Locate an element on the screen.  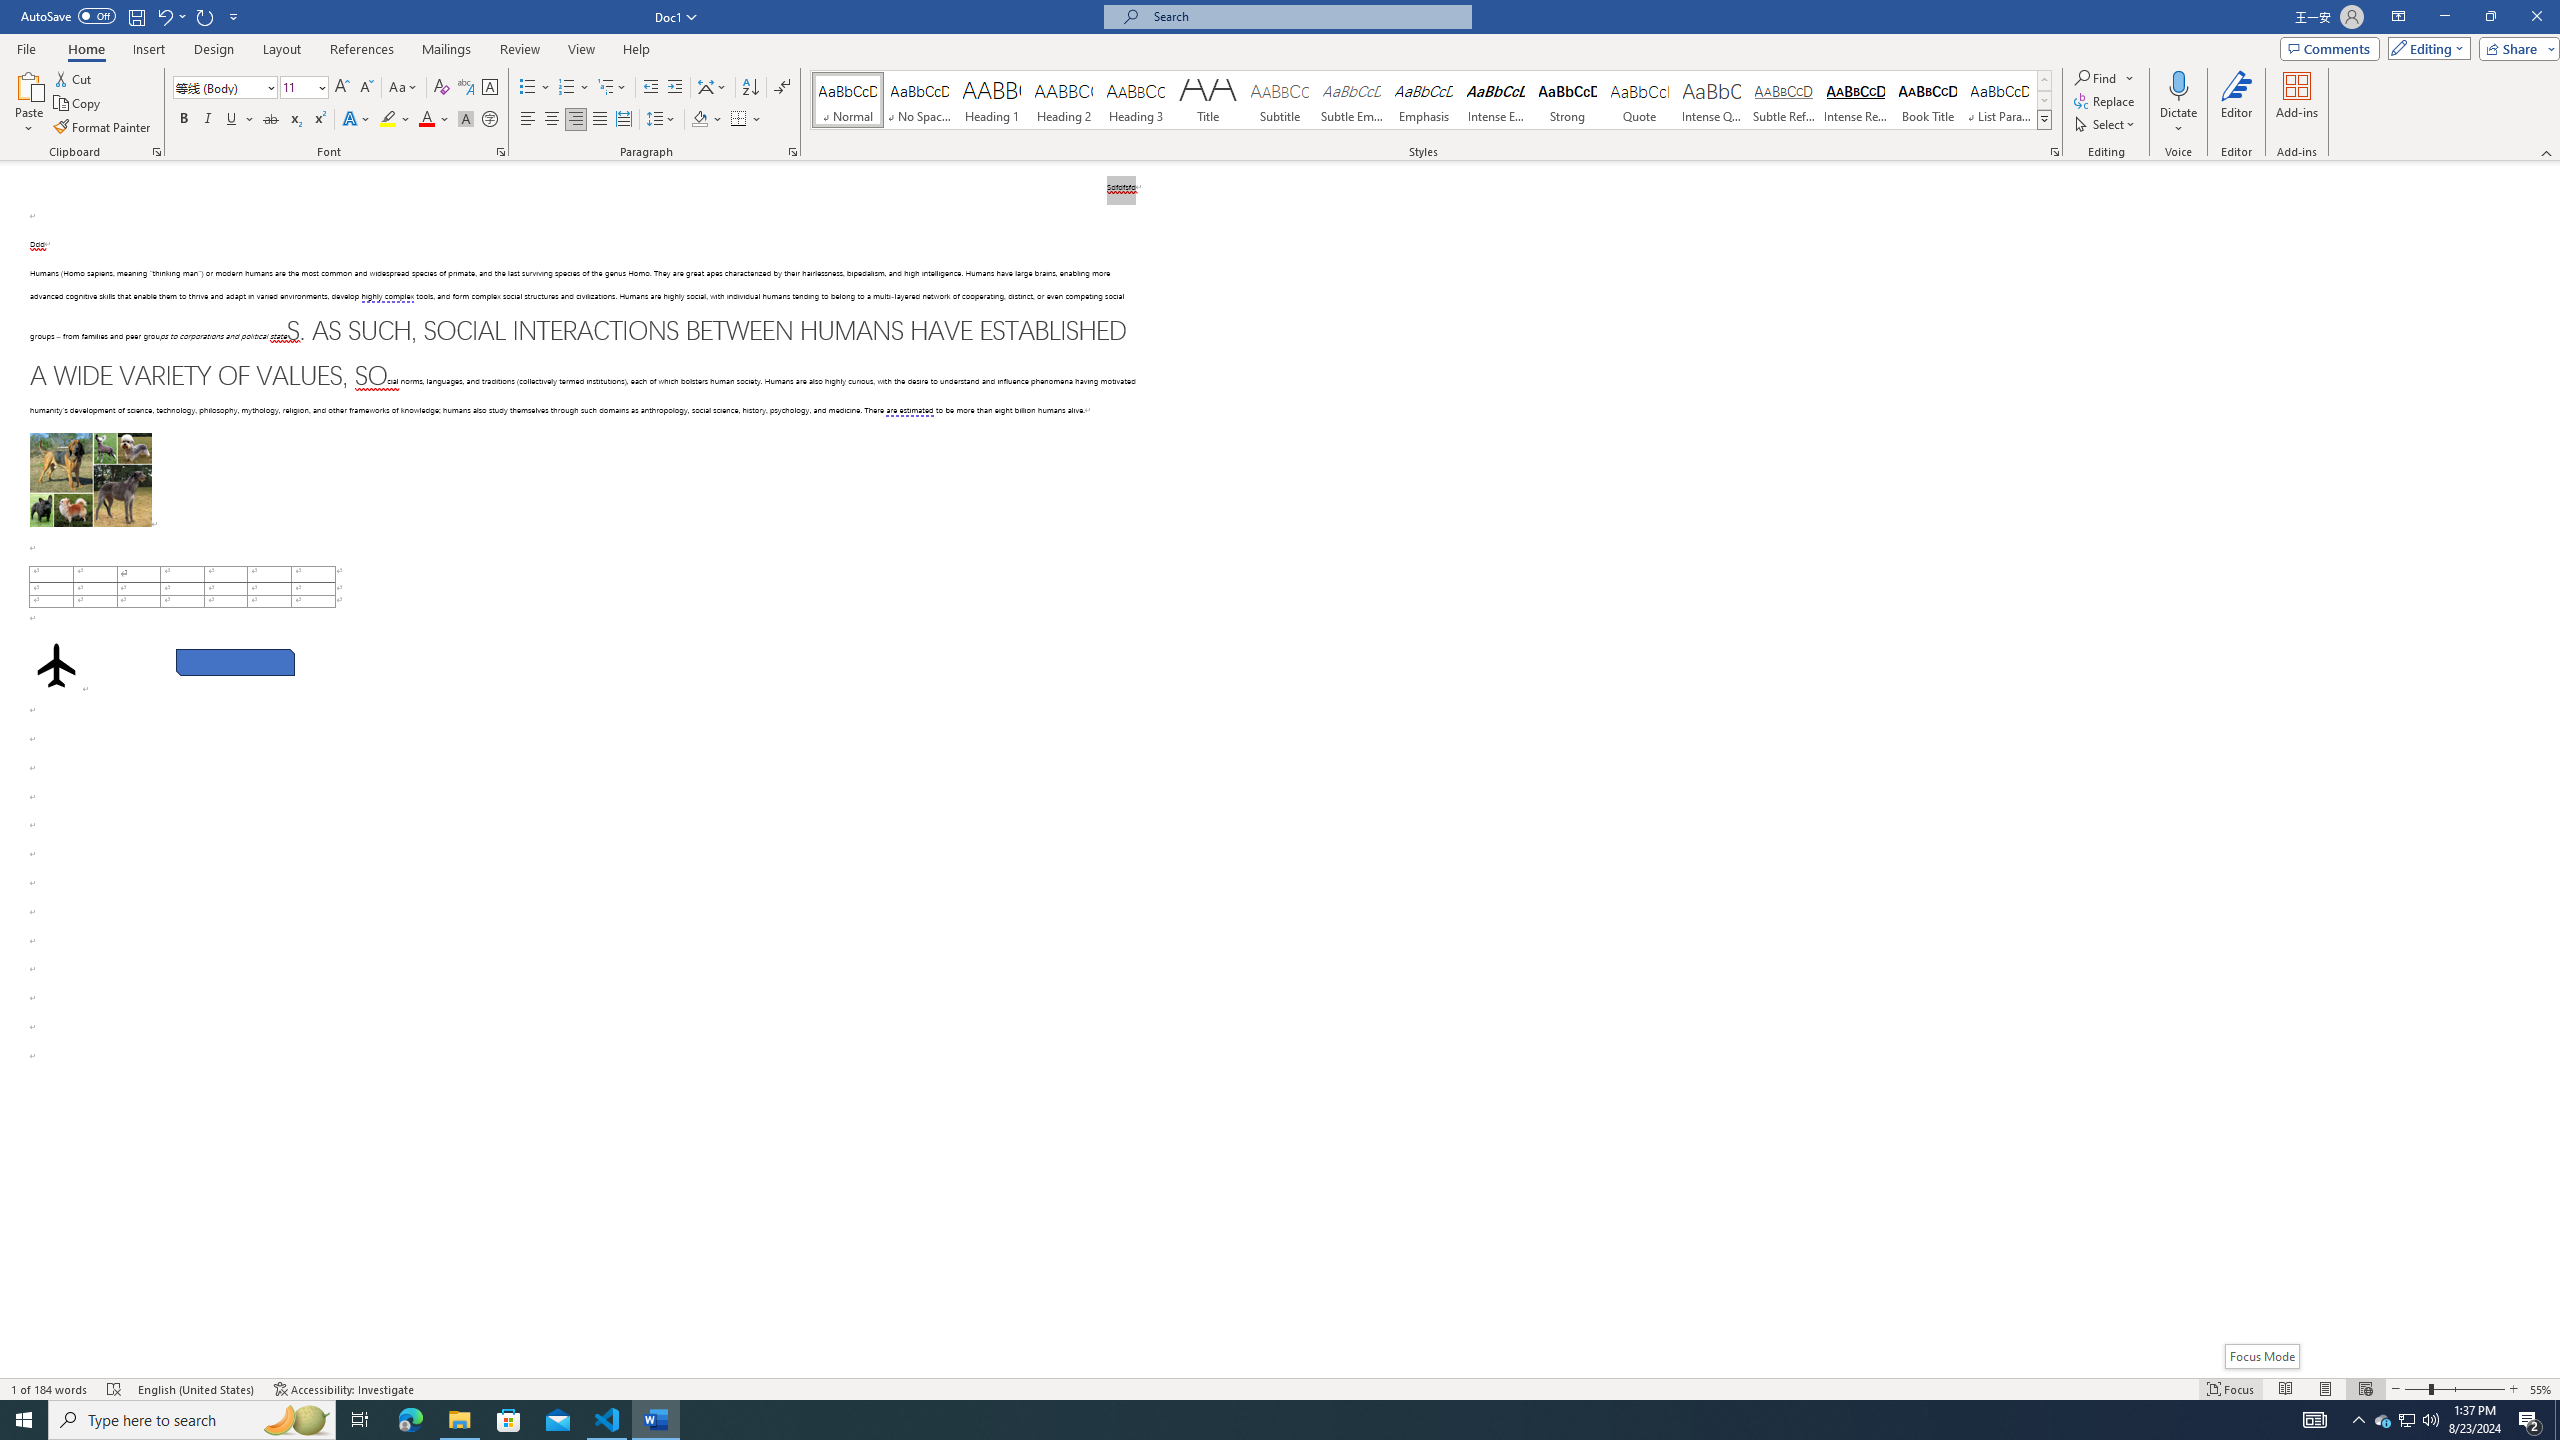
Undo Paragraph Alignment is located at coordinates (170, 16).